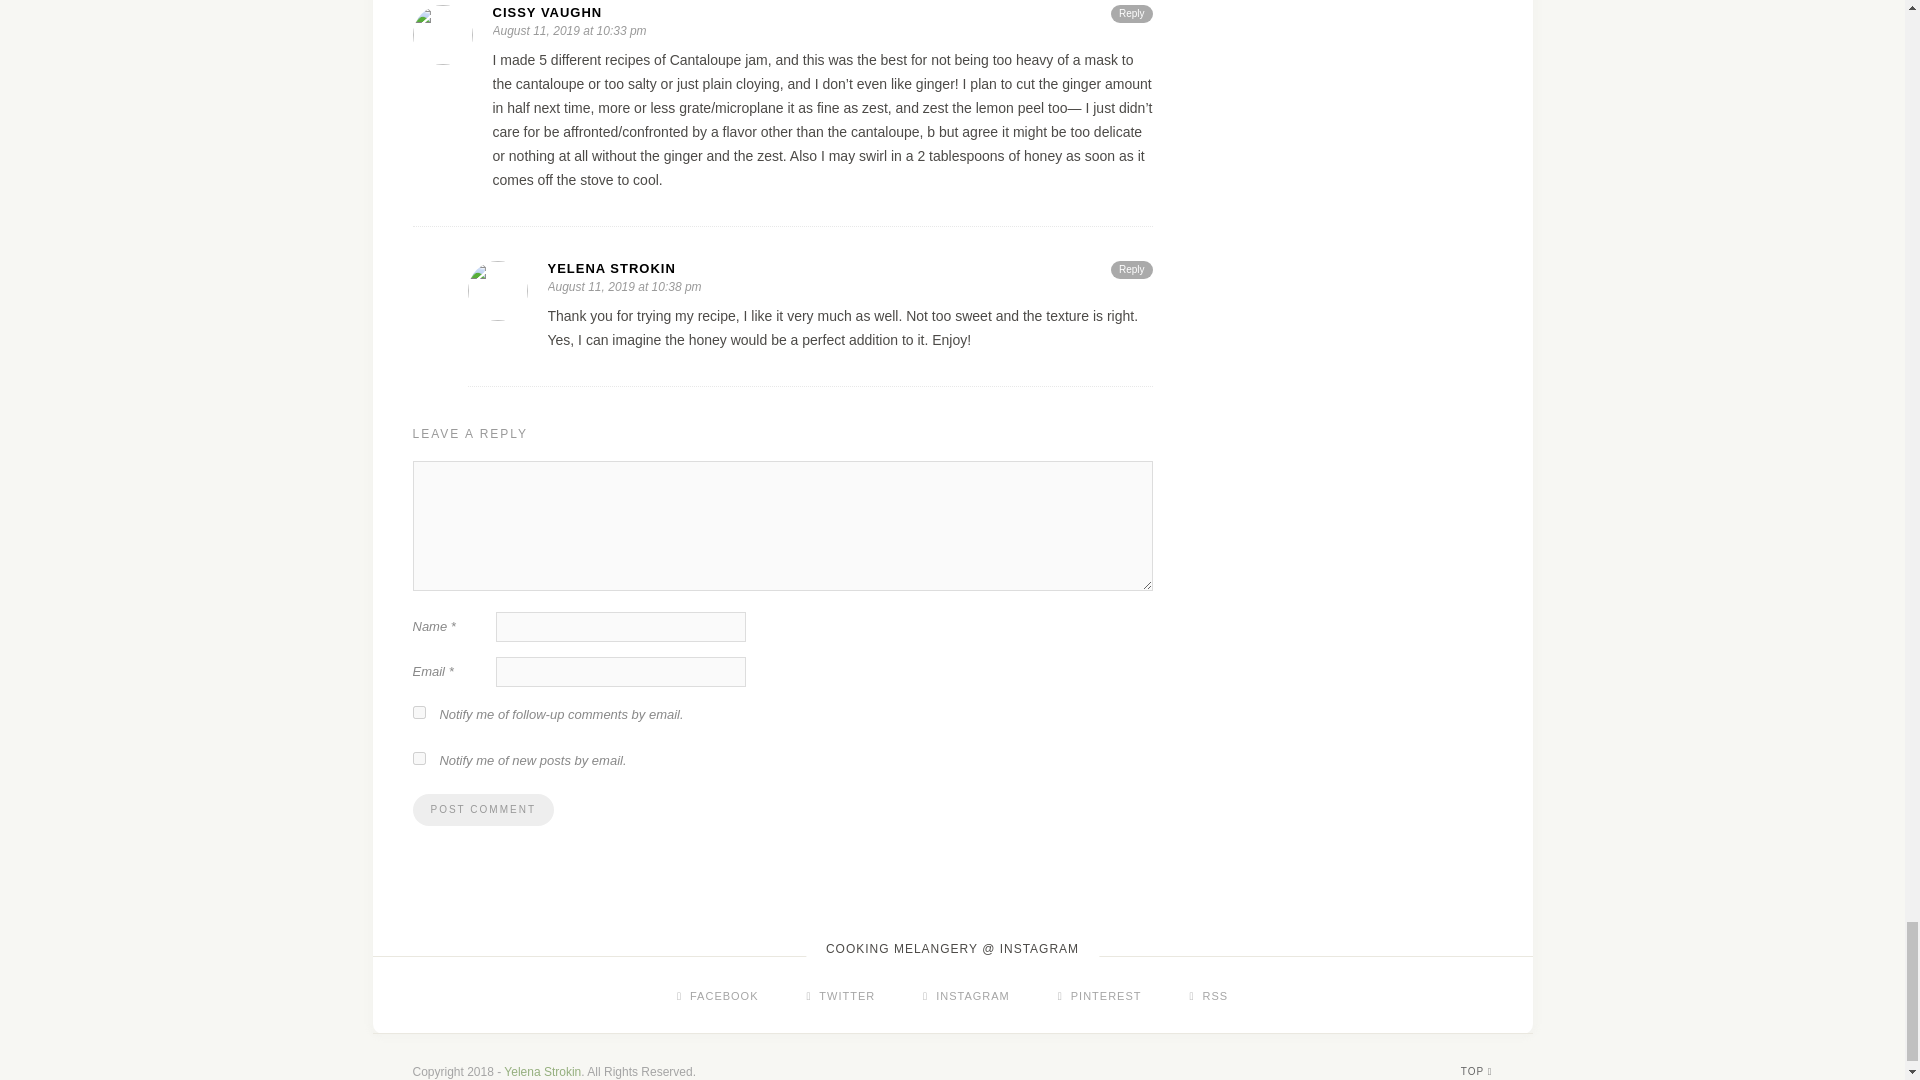  Describe the element at coordinates (418, 712) in the screenshot. I see `subscribe` at that location.